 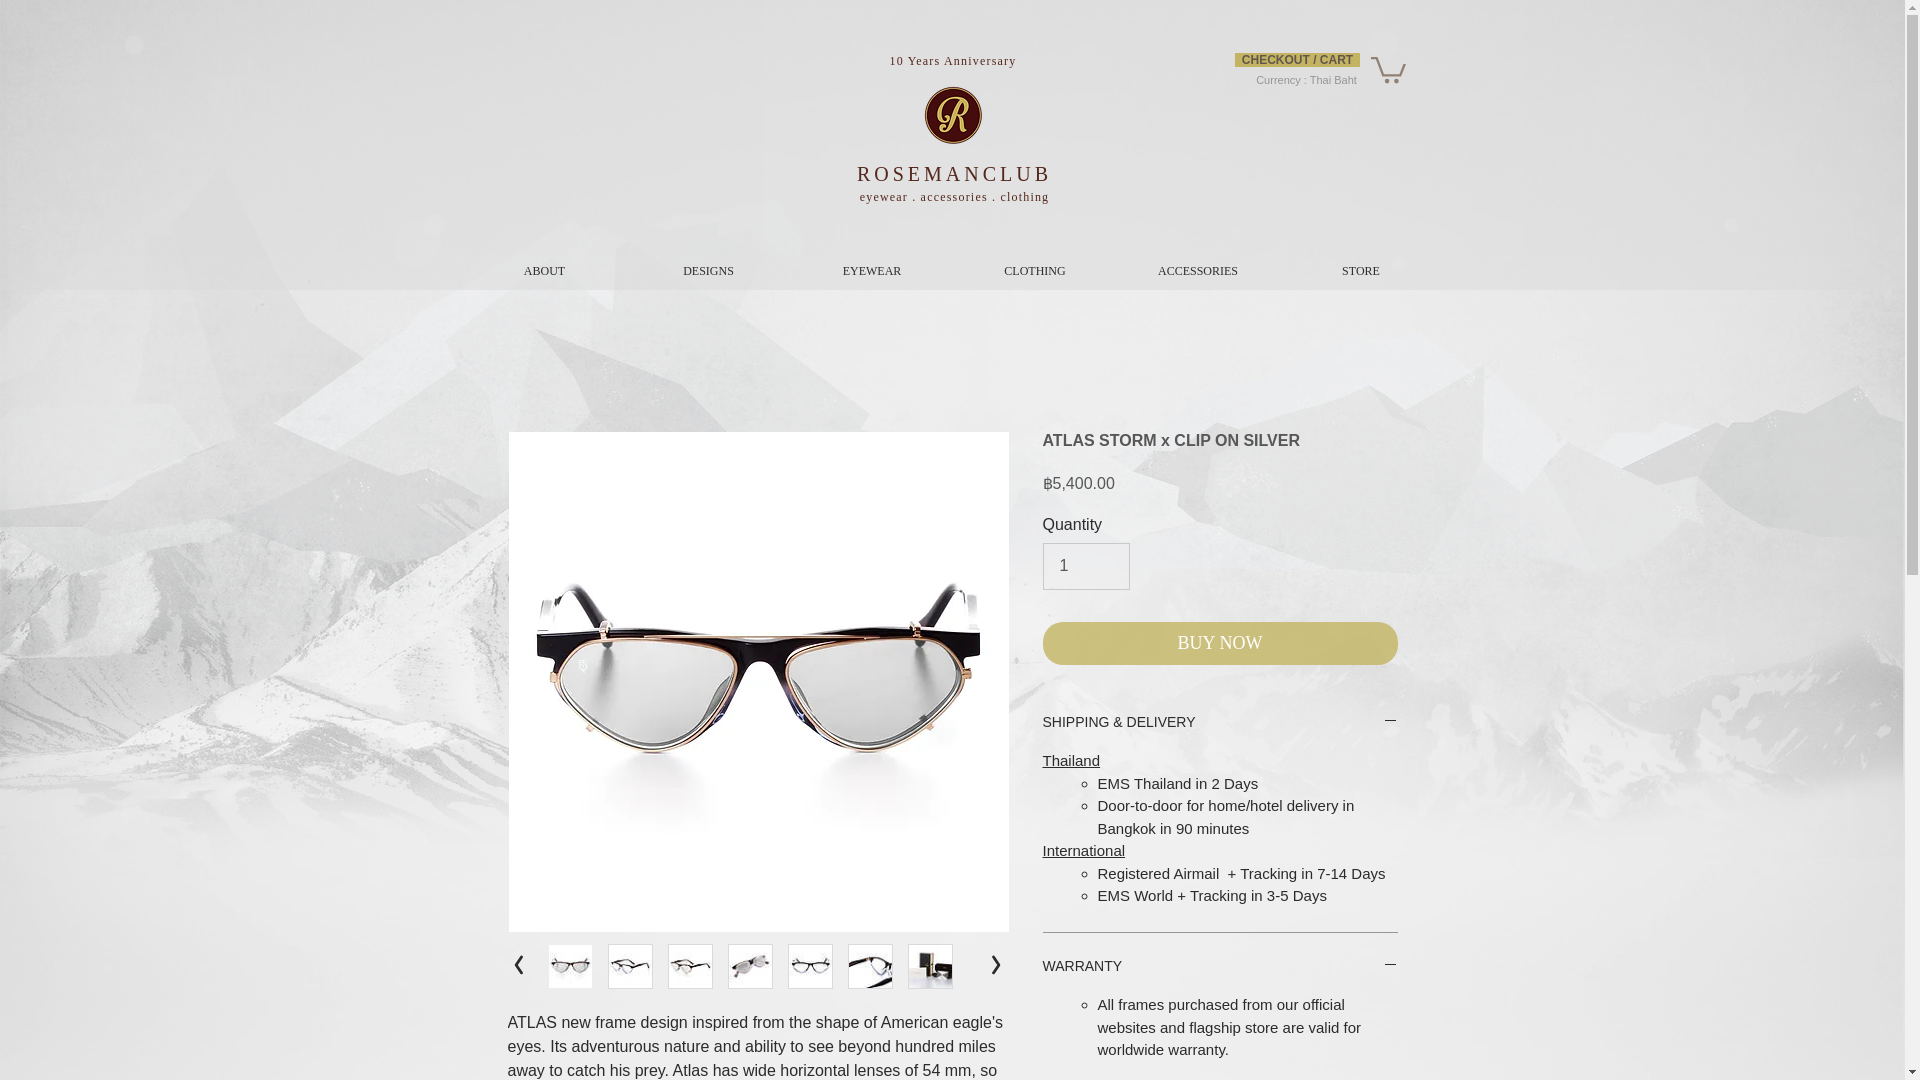 I want to click on ROSEMANCLUB, so click(x=954, y=174).